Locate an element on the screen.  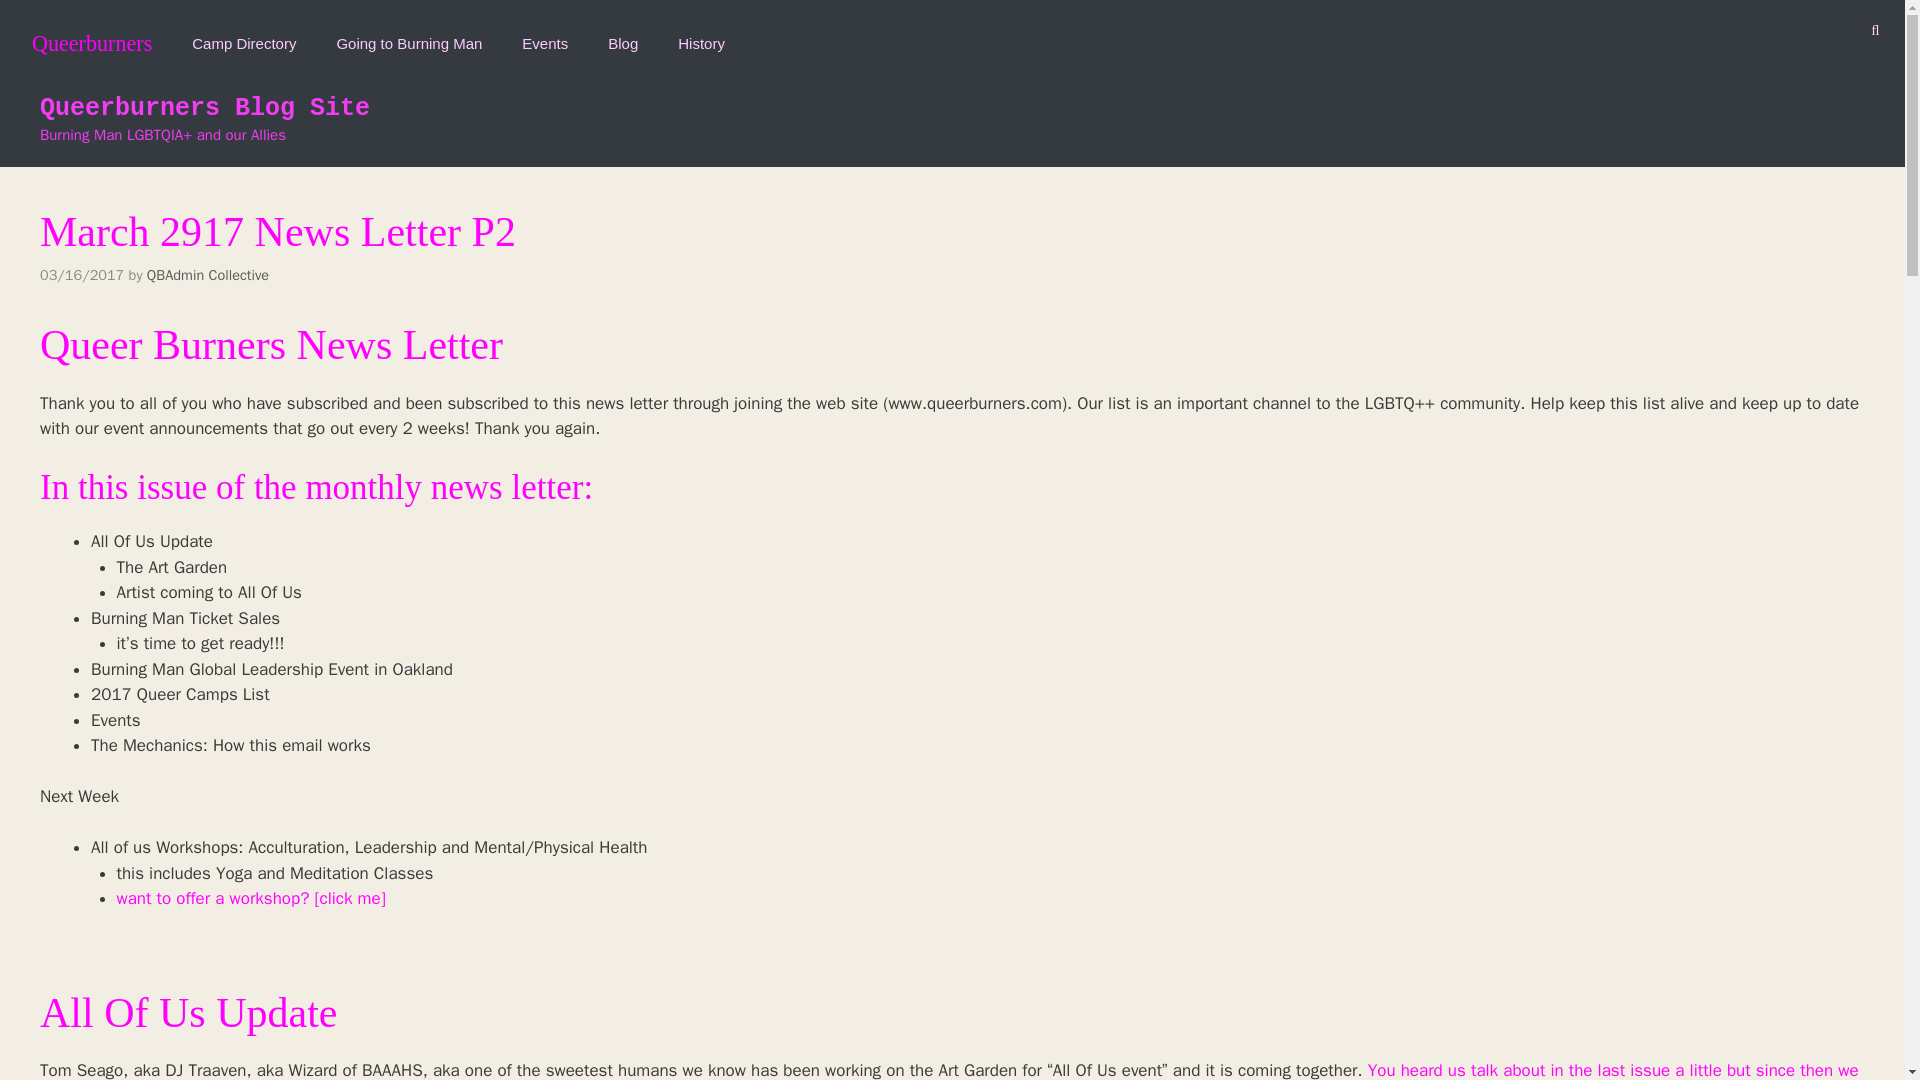
QBAdmin Collective is located at coordinates (208, 274).